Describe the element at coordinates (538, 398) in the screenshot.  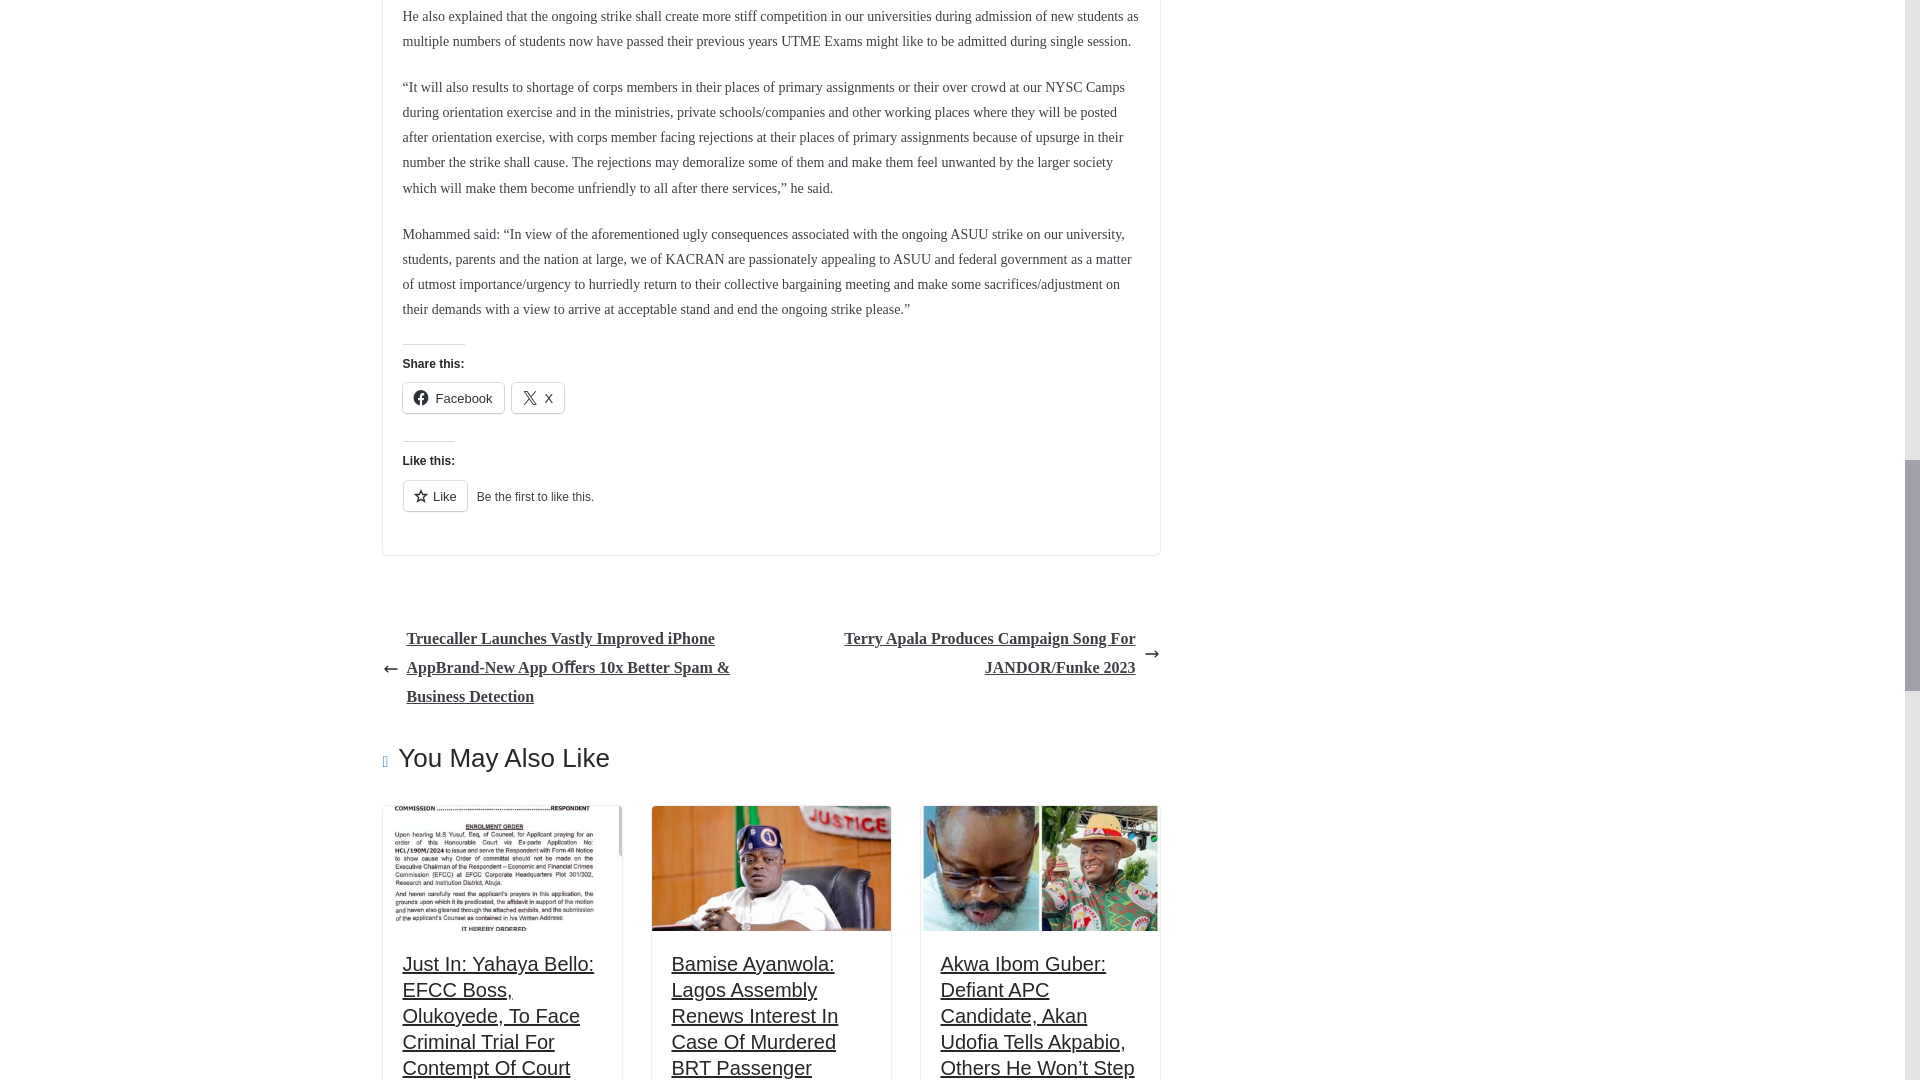
I see `X` at that location.